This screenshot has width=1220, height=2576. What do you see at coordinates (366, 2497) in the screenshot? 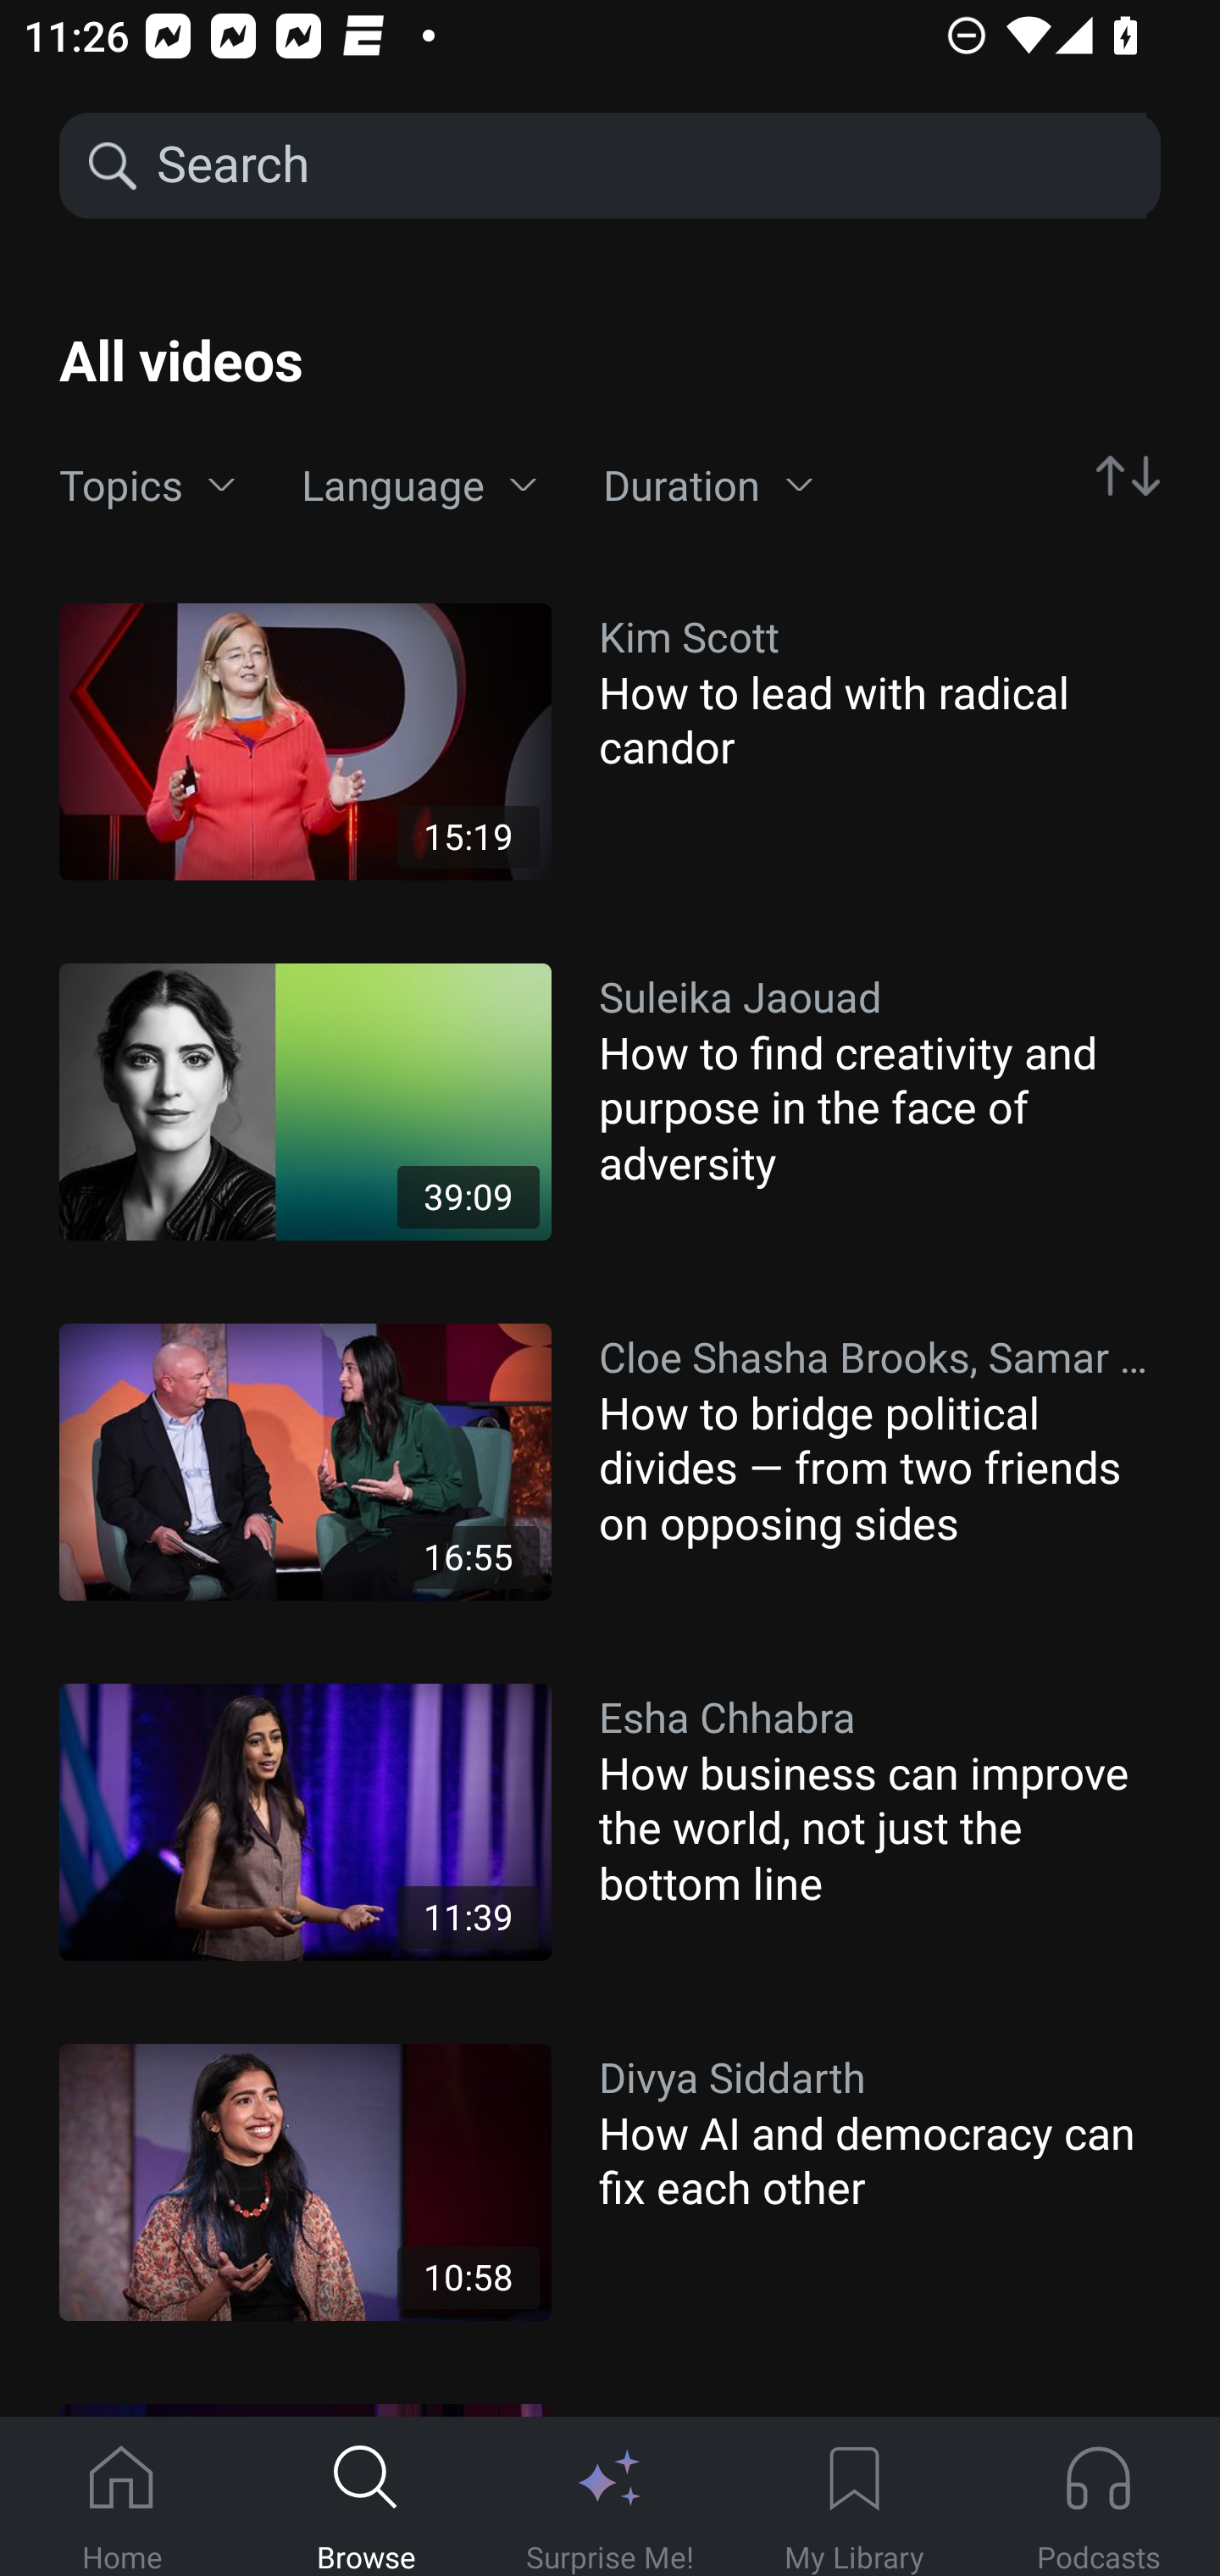
I see `Browse` at bounding box center [366, 2497].